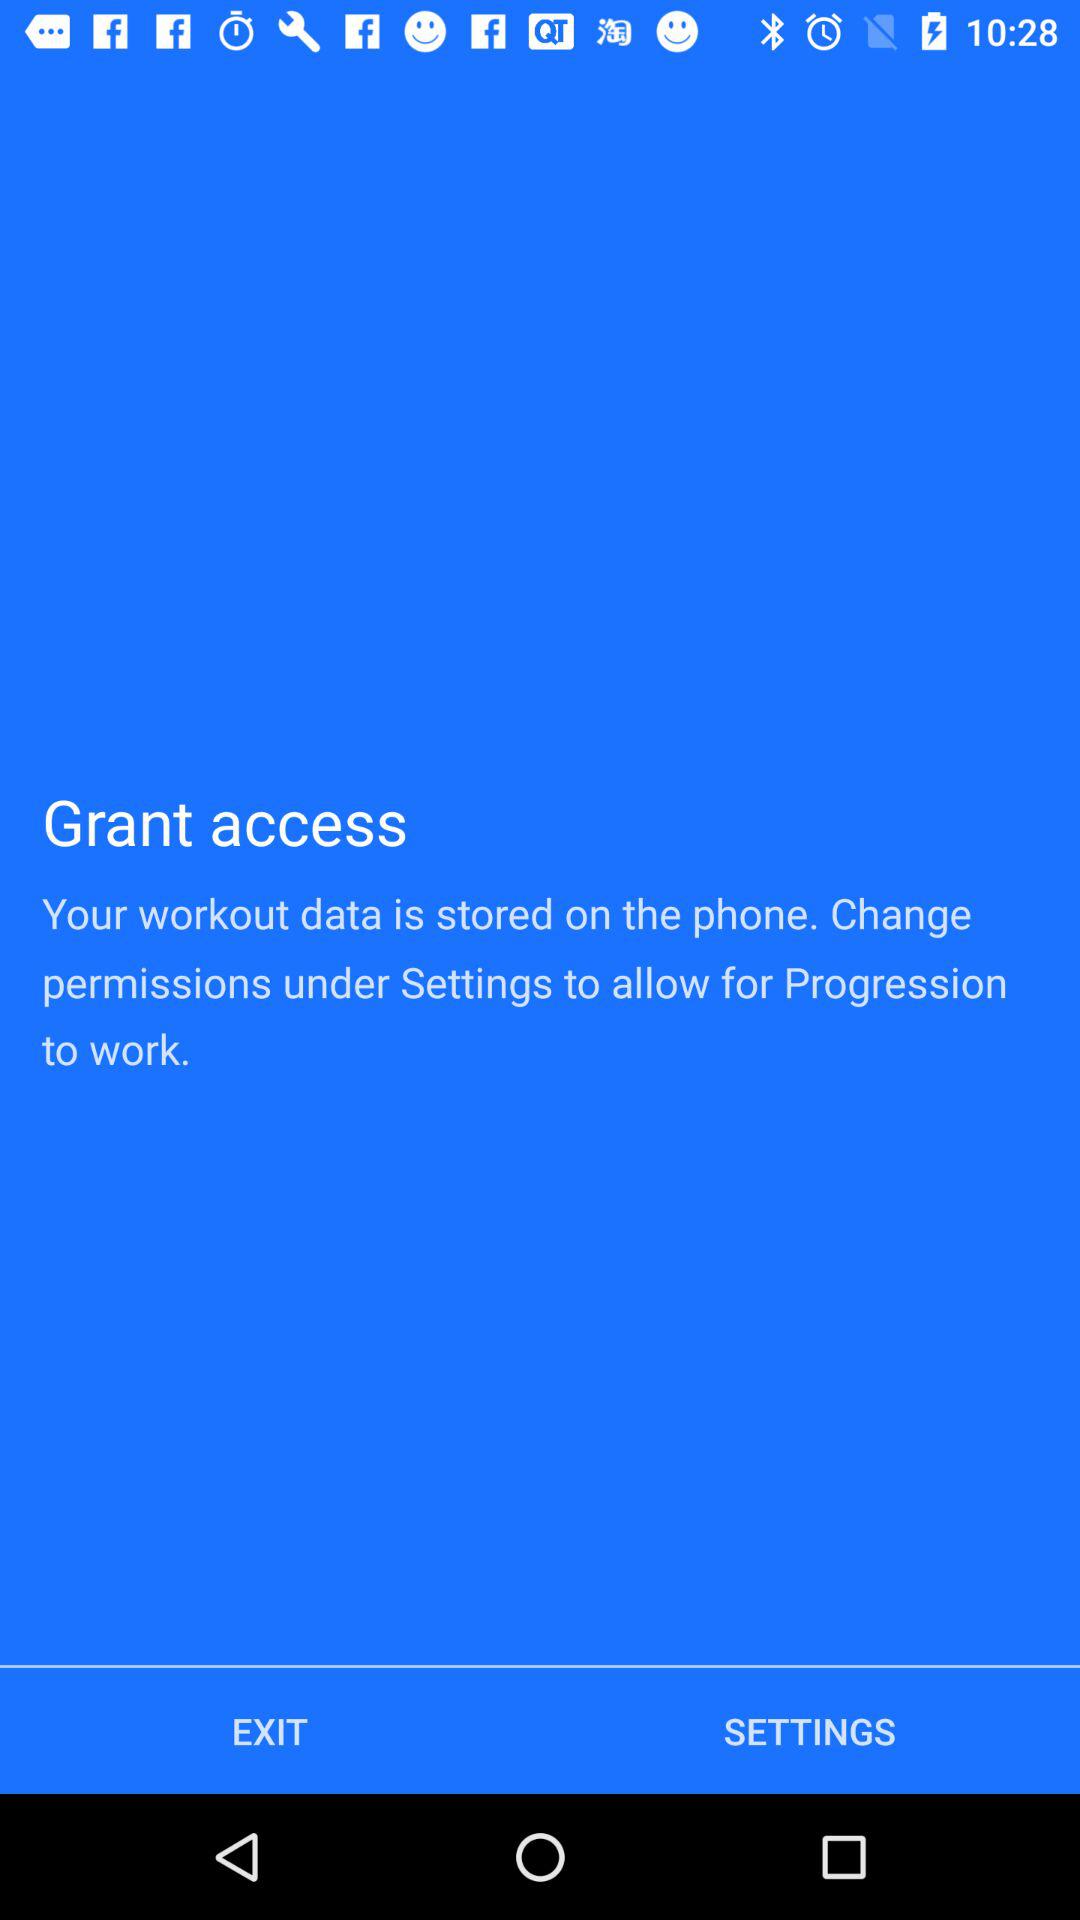  I want to click on jump to the exit, so click(270, 1730).